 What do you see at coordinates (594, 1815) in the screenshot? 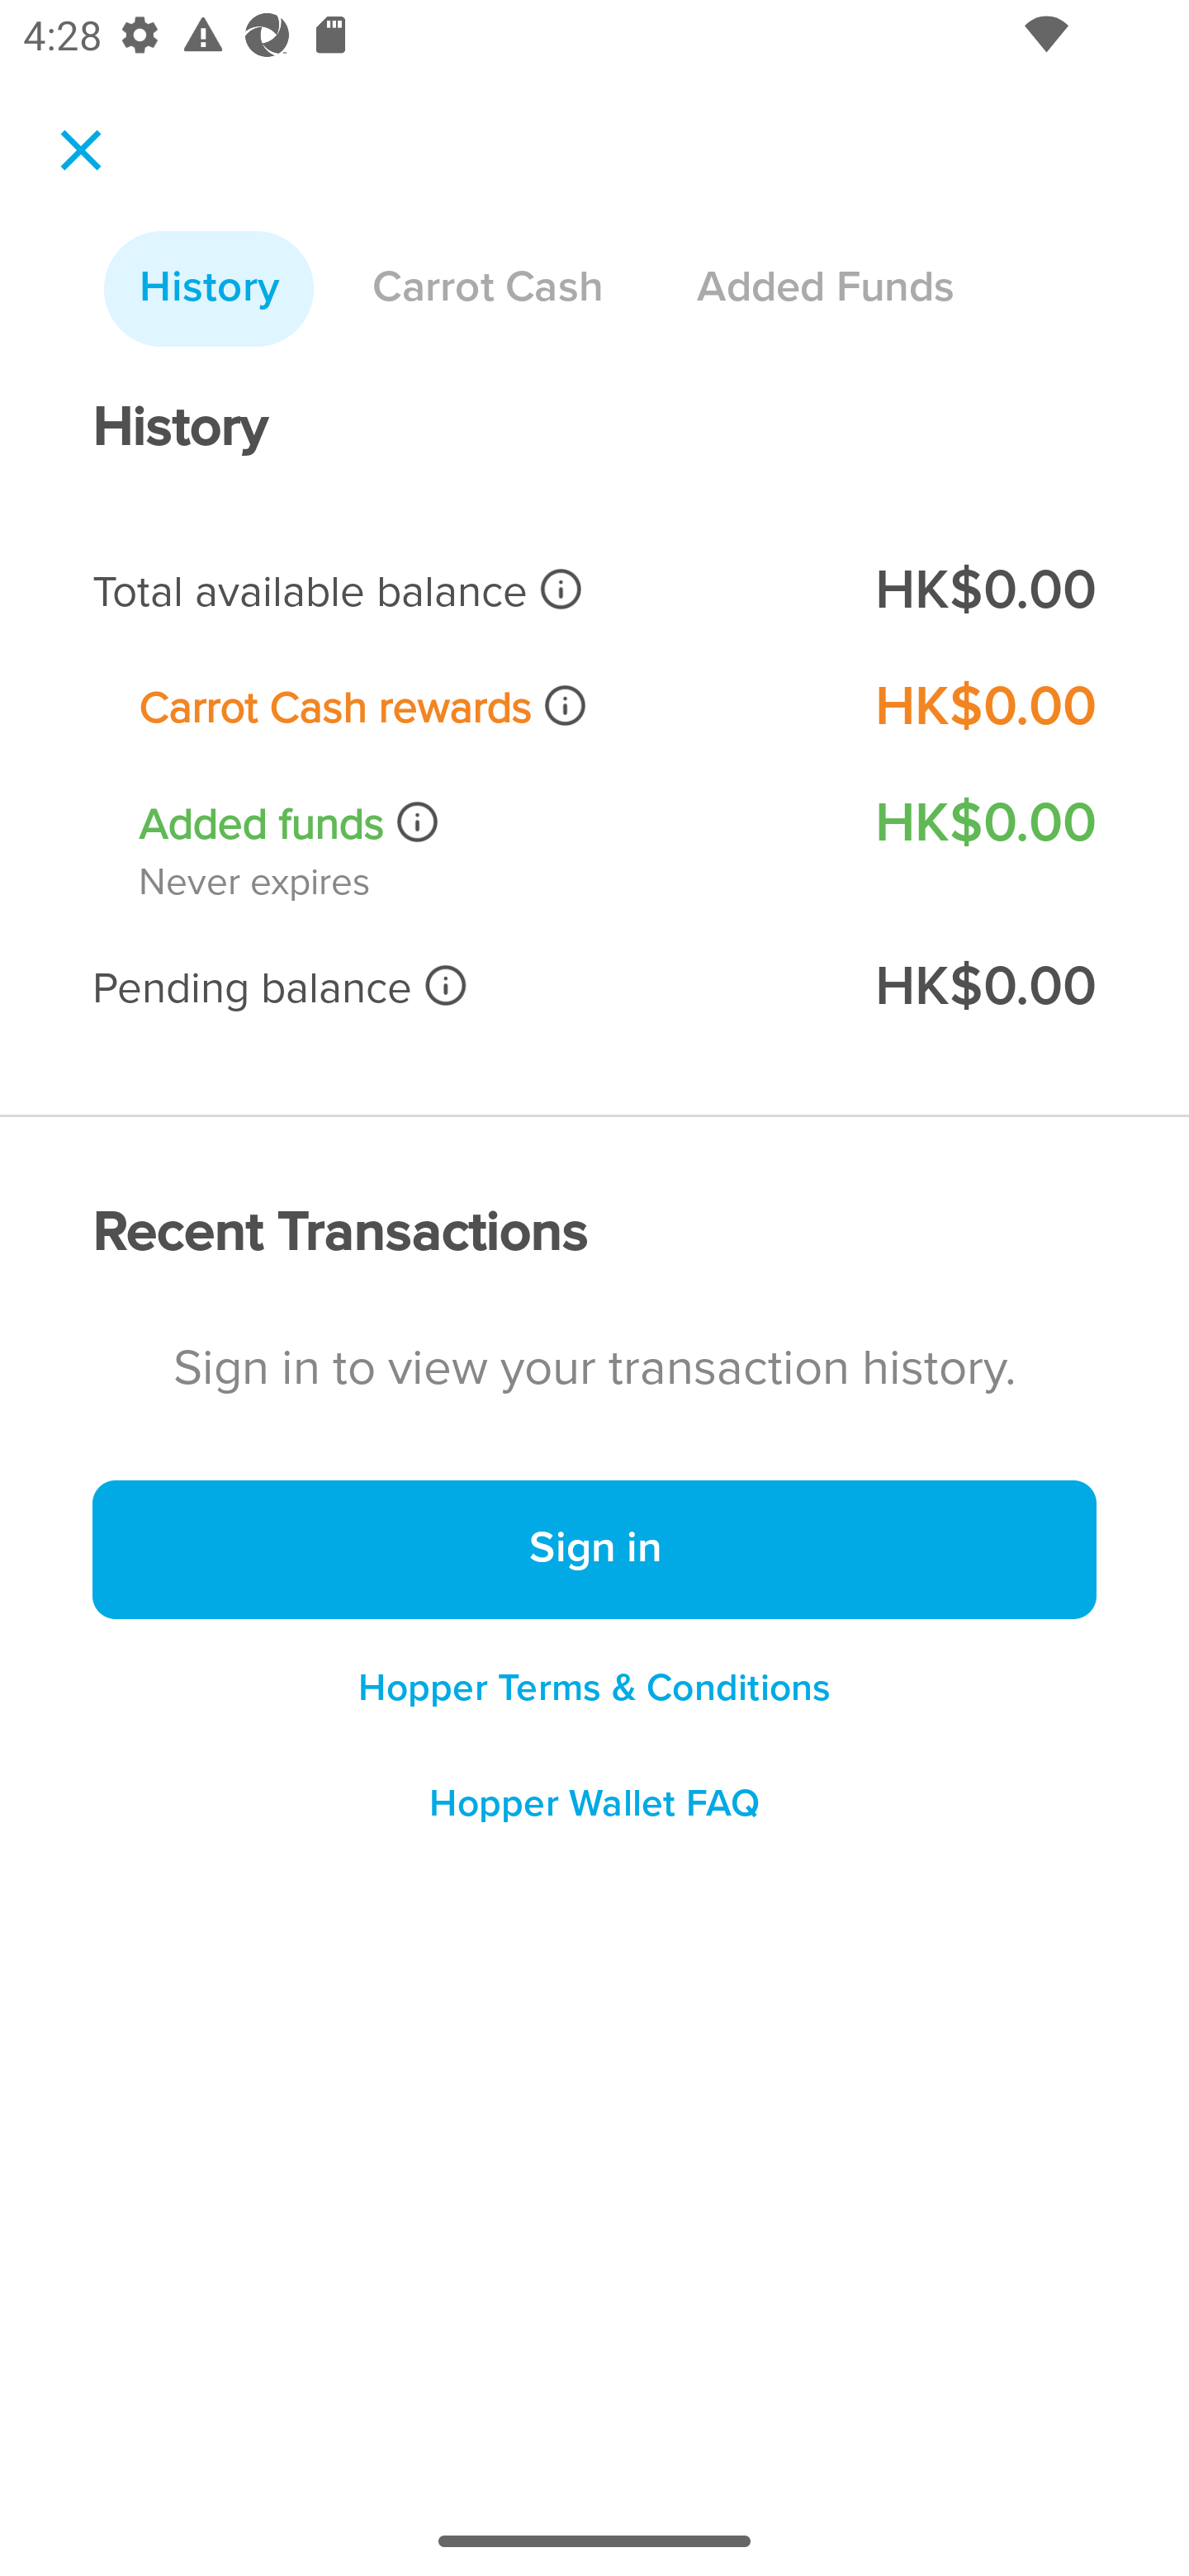
I see `‍Hopper Wallet FAQ` at bounding box center [594, 1815].